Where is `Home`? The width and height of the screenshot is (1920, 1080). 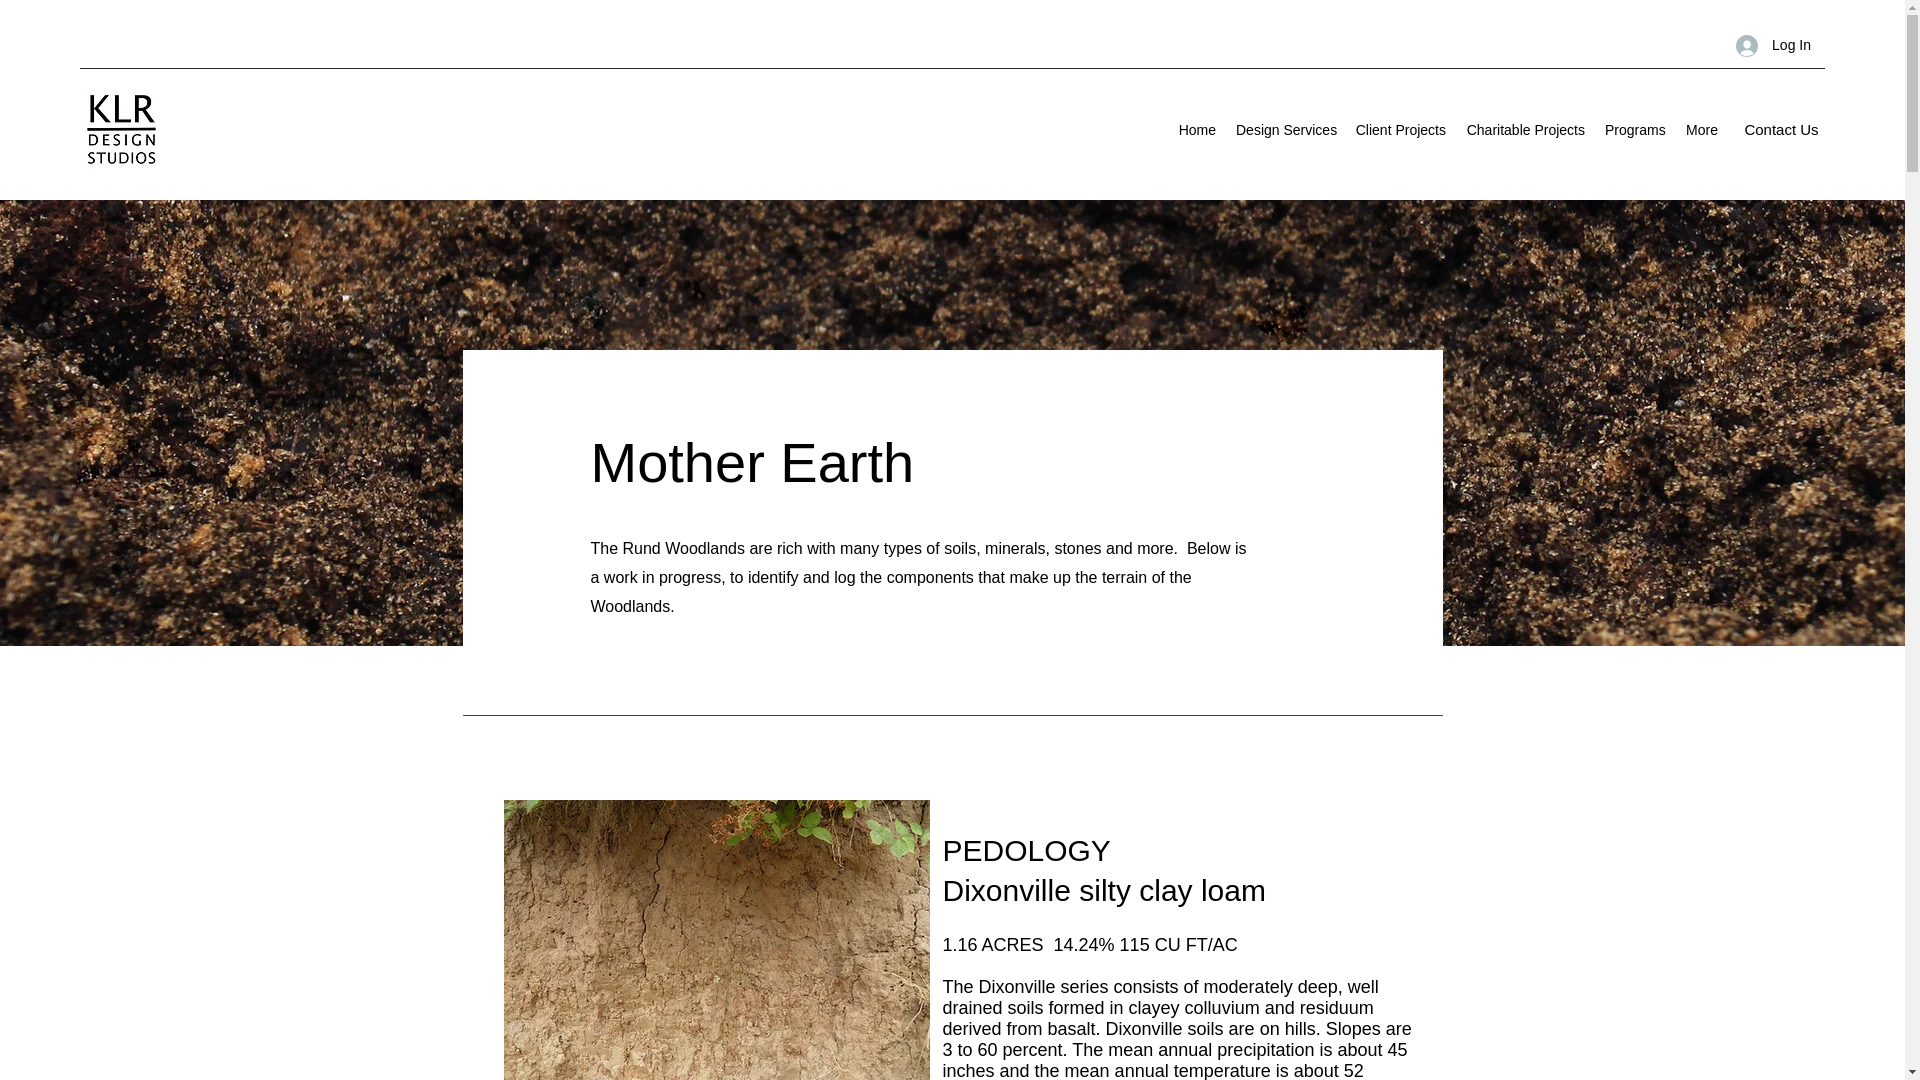 Home is located at coordinates (1196, 129).